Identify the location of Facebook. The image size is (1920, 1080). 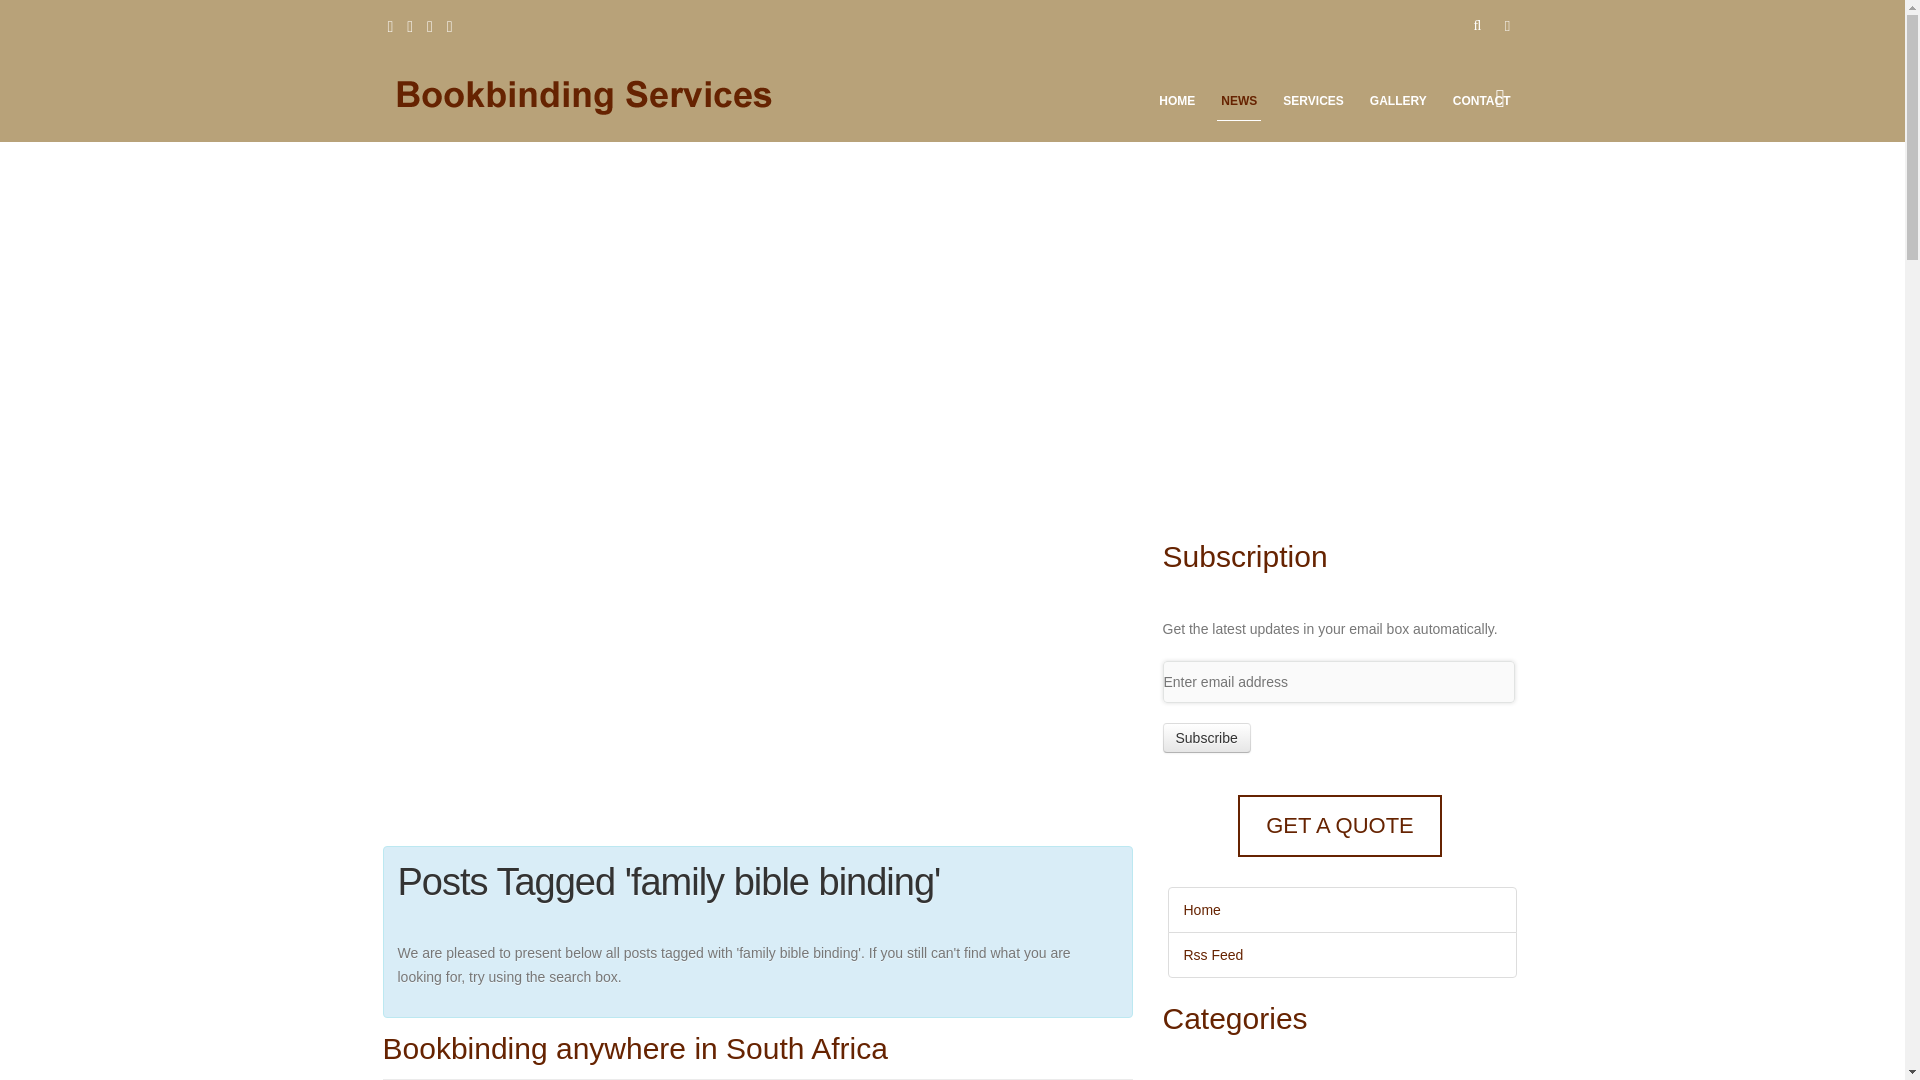
(390, 26).